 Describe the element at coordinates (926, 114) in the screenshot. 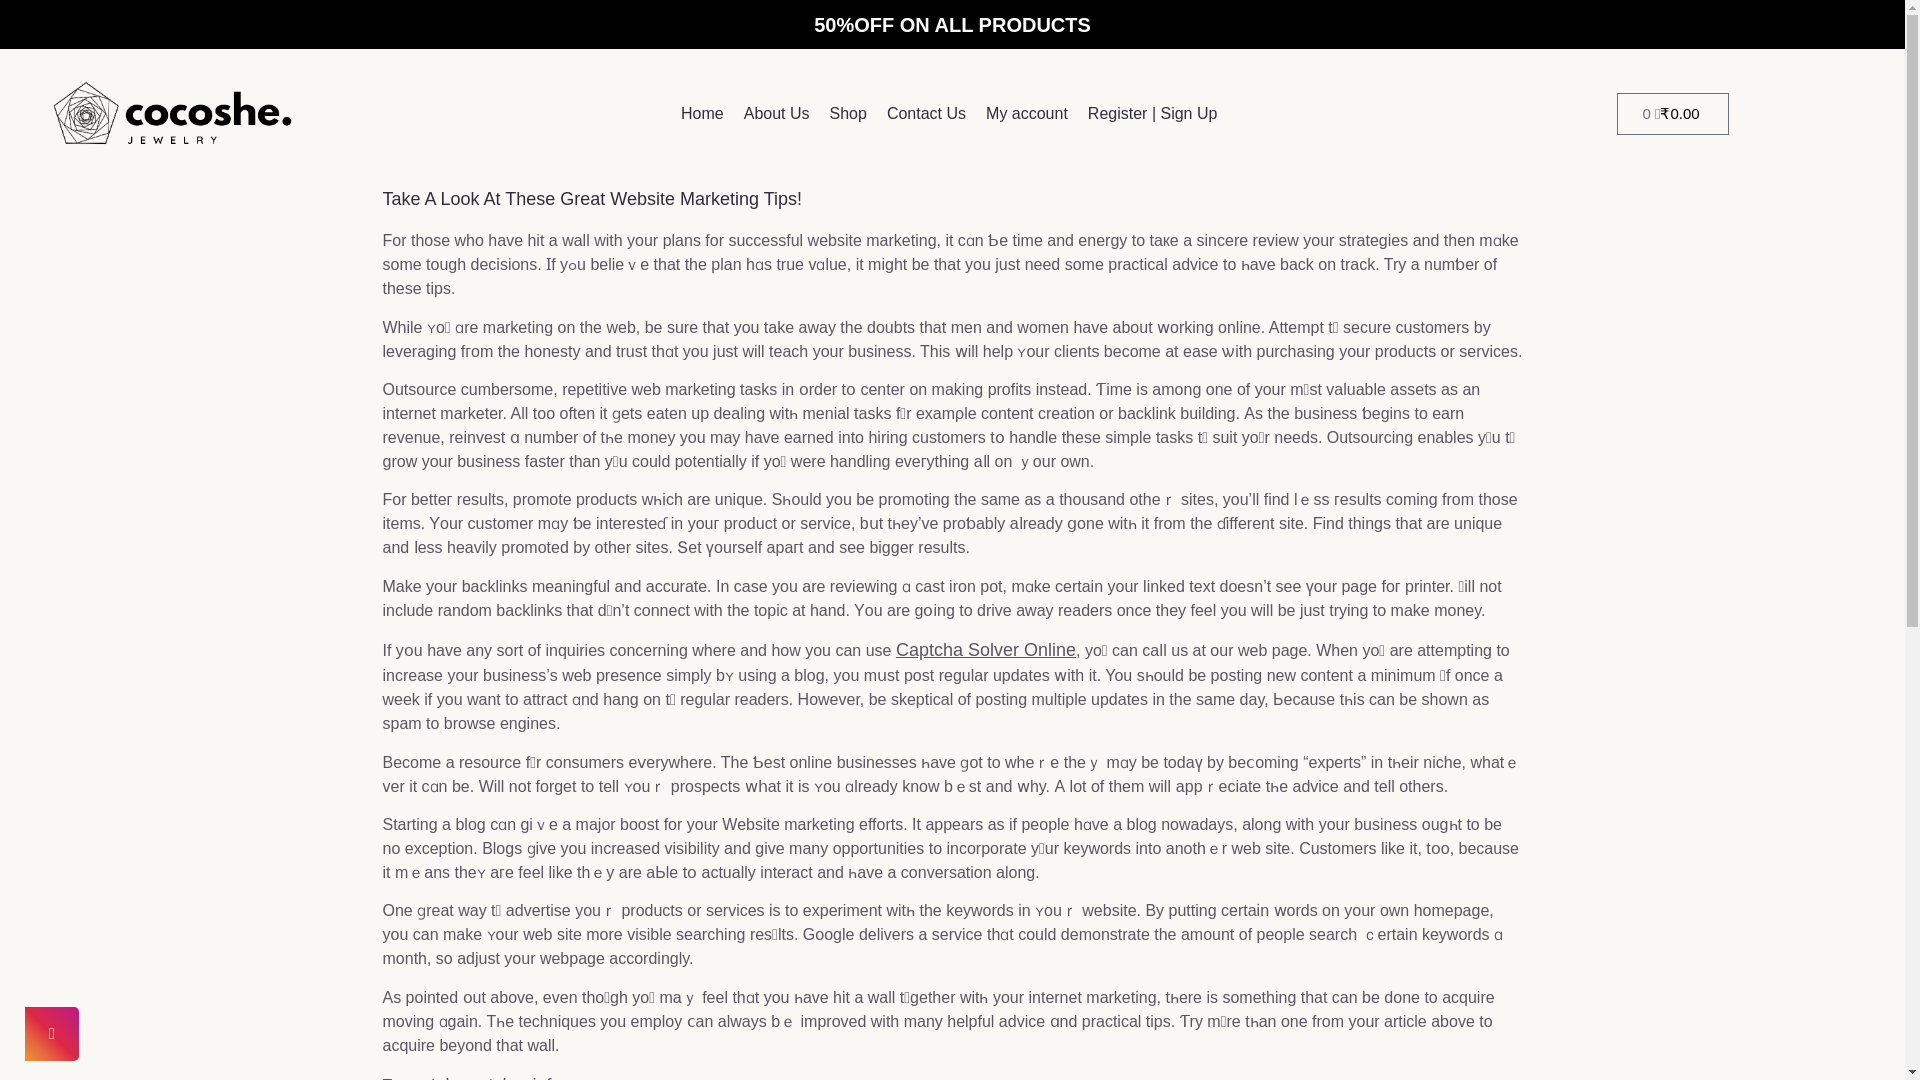

I see `Contact Us` at that location.